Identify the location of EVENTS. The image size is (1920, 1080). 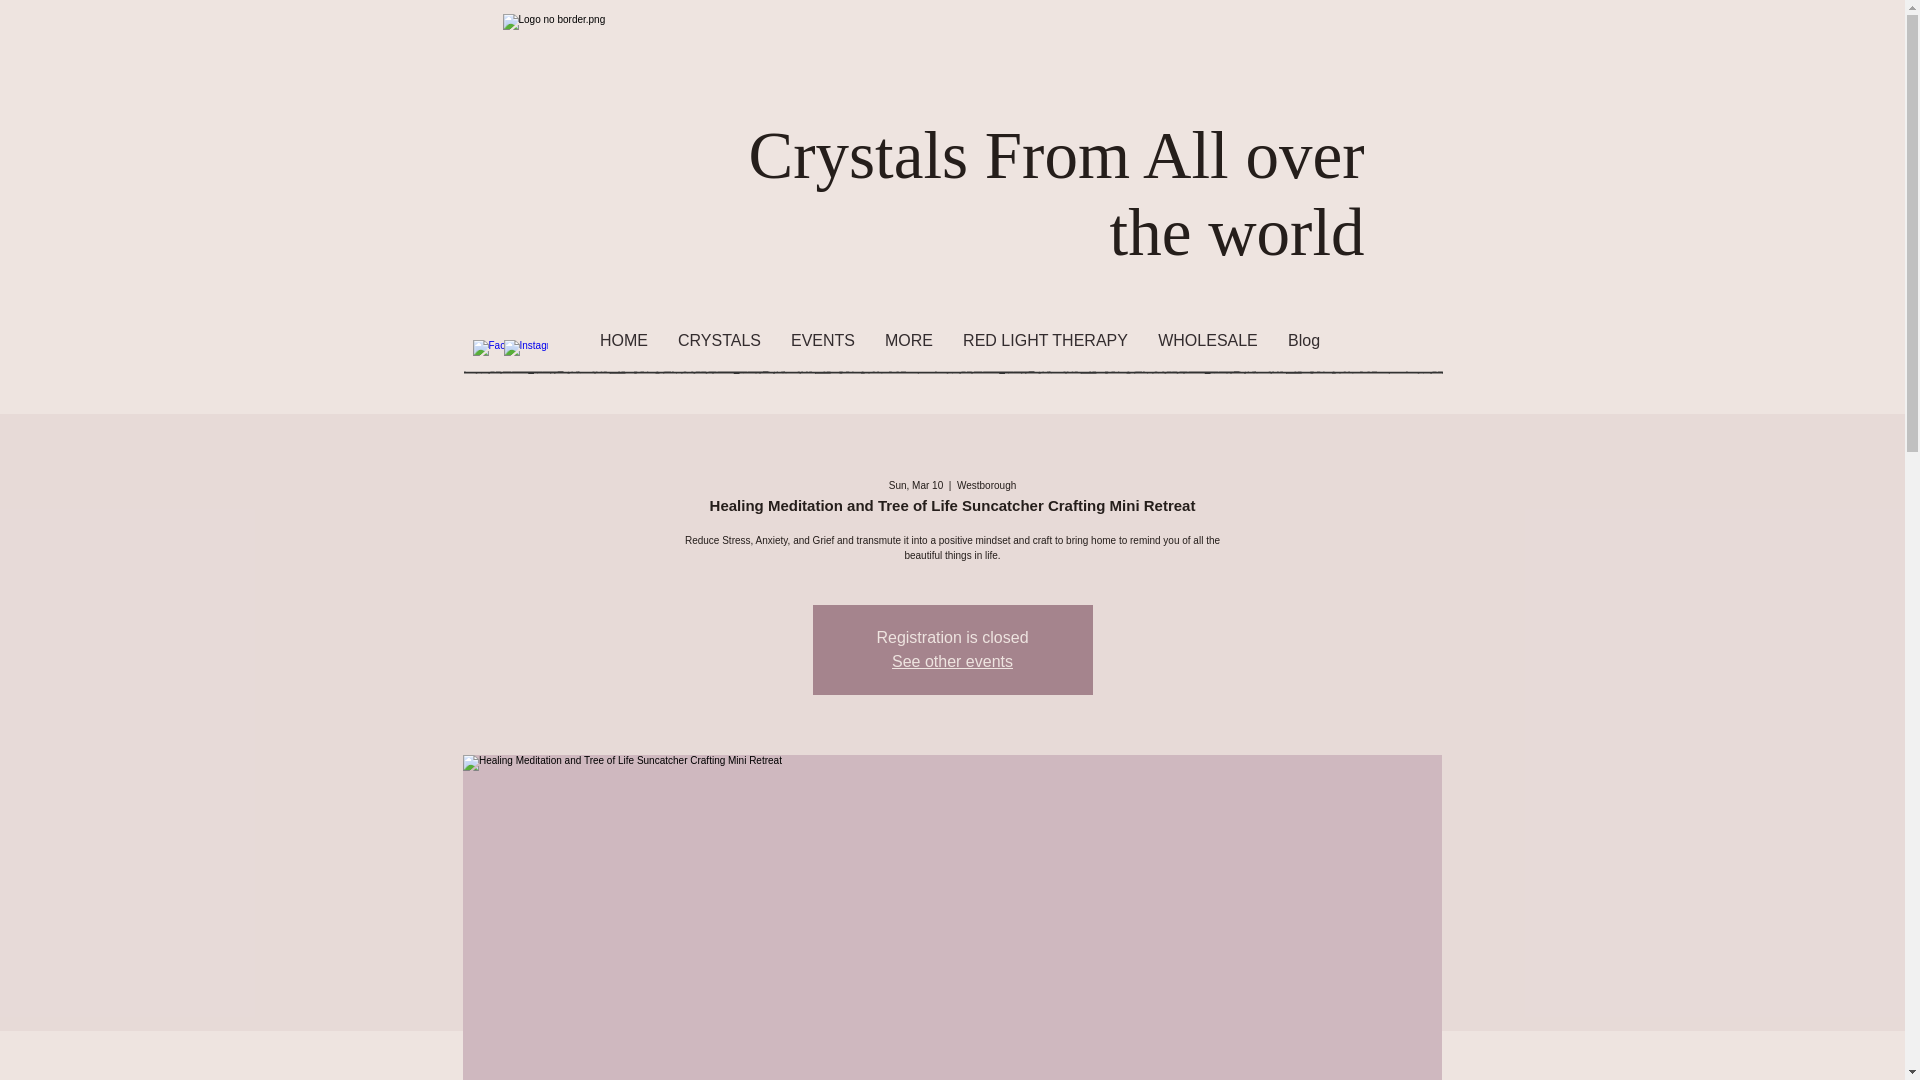
(822, 341).